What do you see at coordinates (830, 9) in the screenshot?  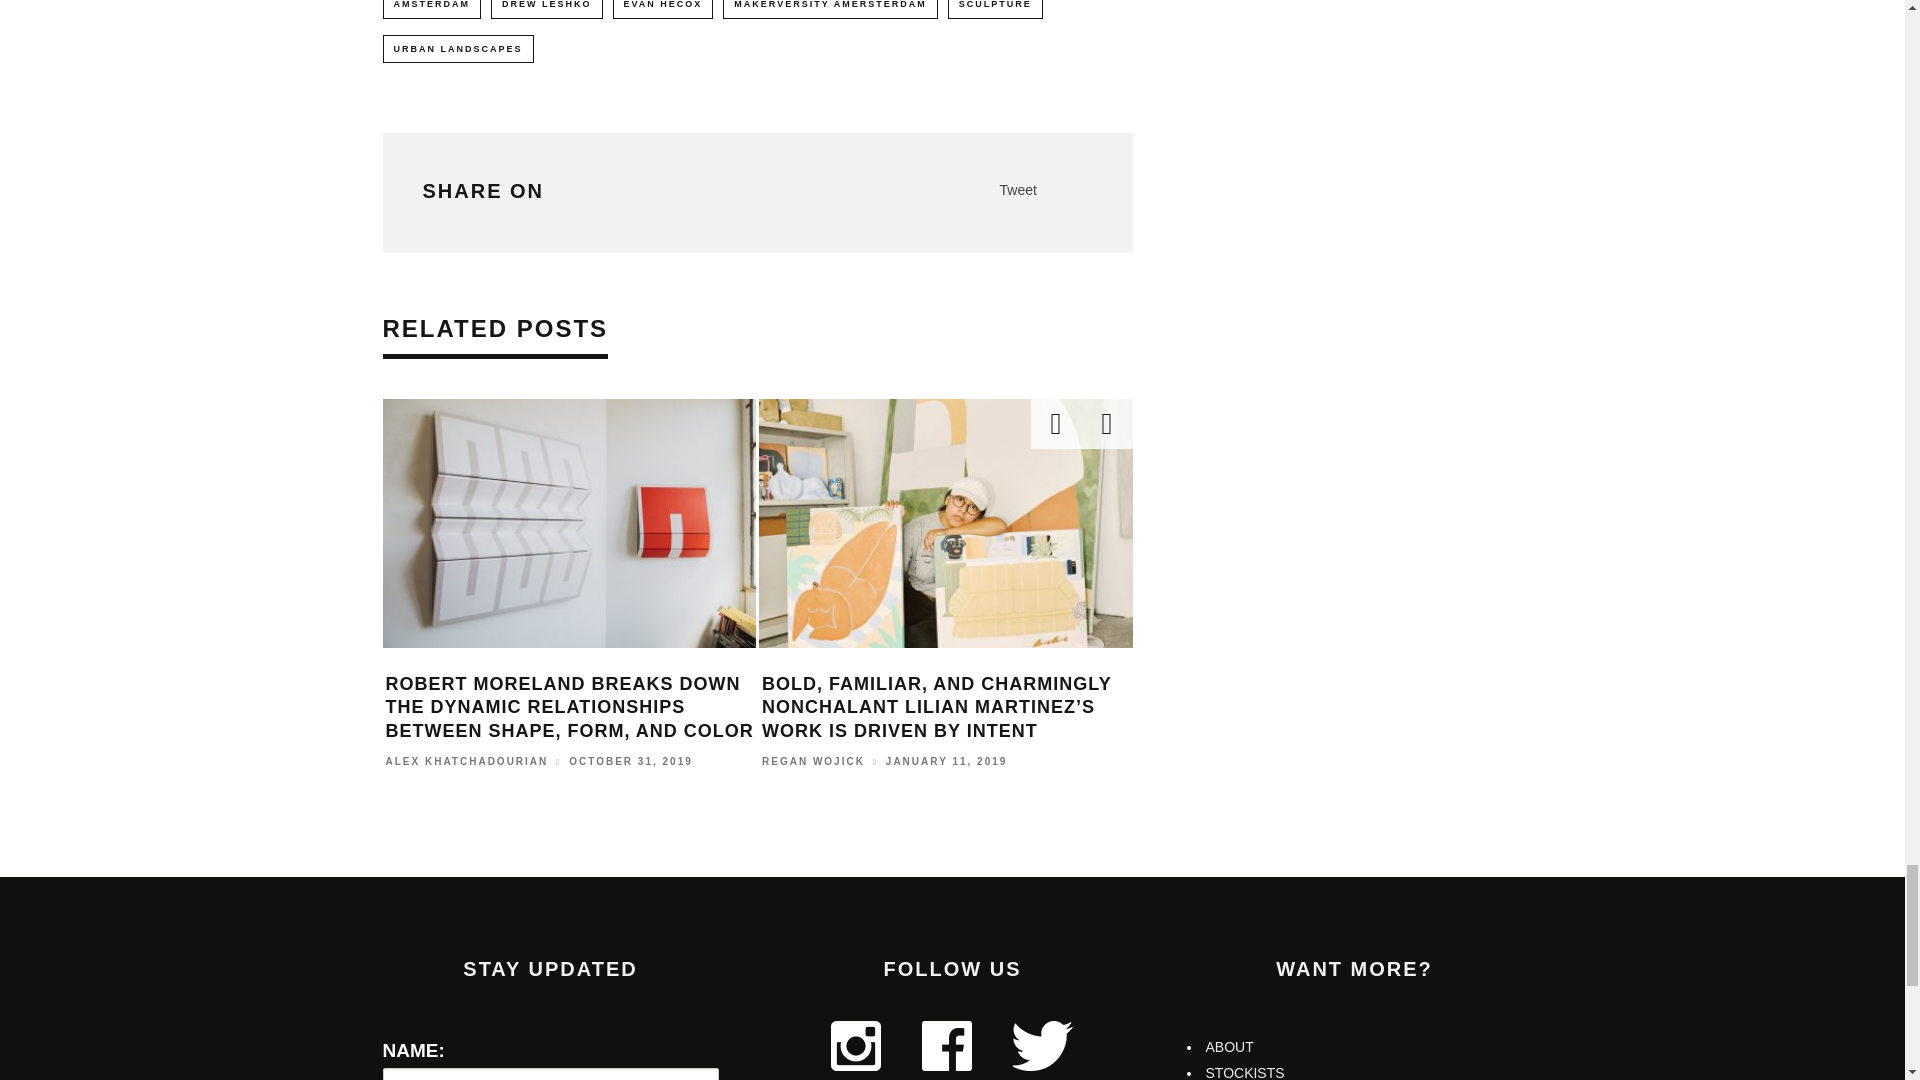 I see `MAKERVERSITY AMERSTERDAM` at bounding box center [830, 9].